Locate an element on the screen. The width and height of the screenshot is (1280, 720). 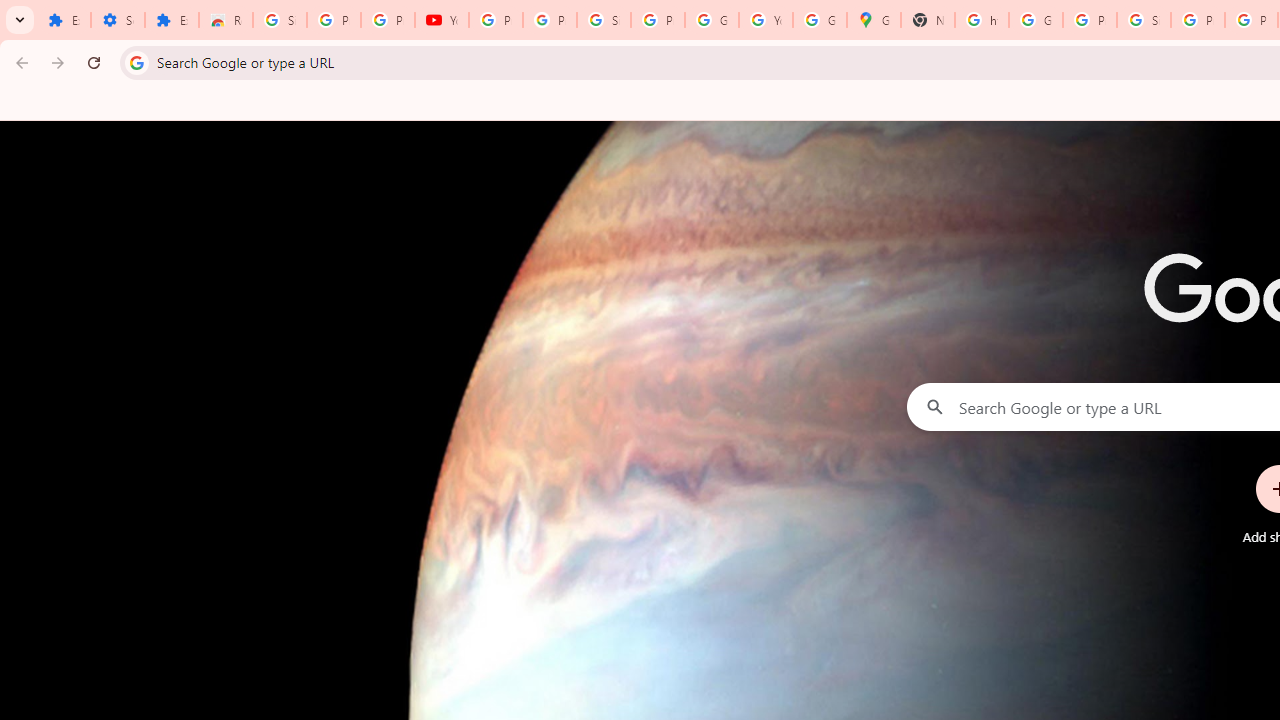
Sign in - Google Accounts is located at coordinates (1144, 20).